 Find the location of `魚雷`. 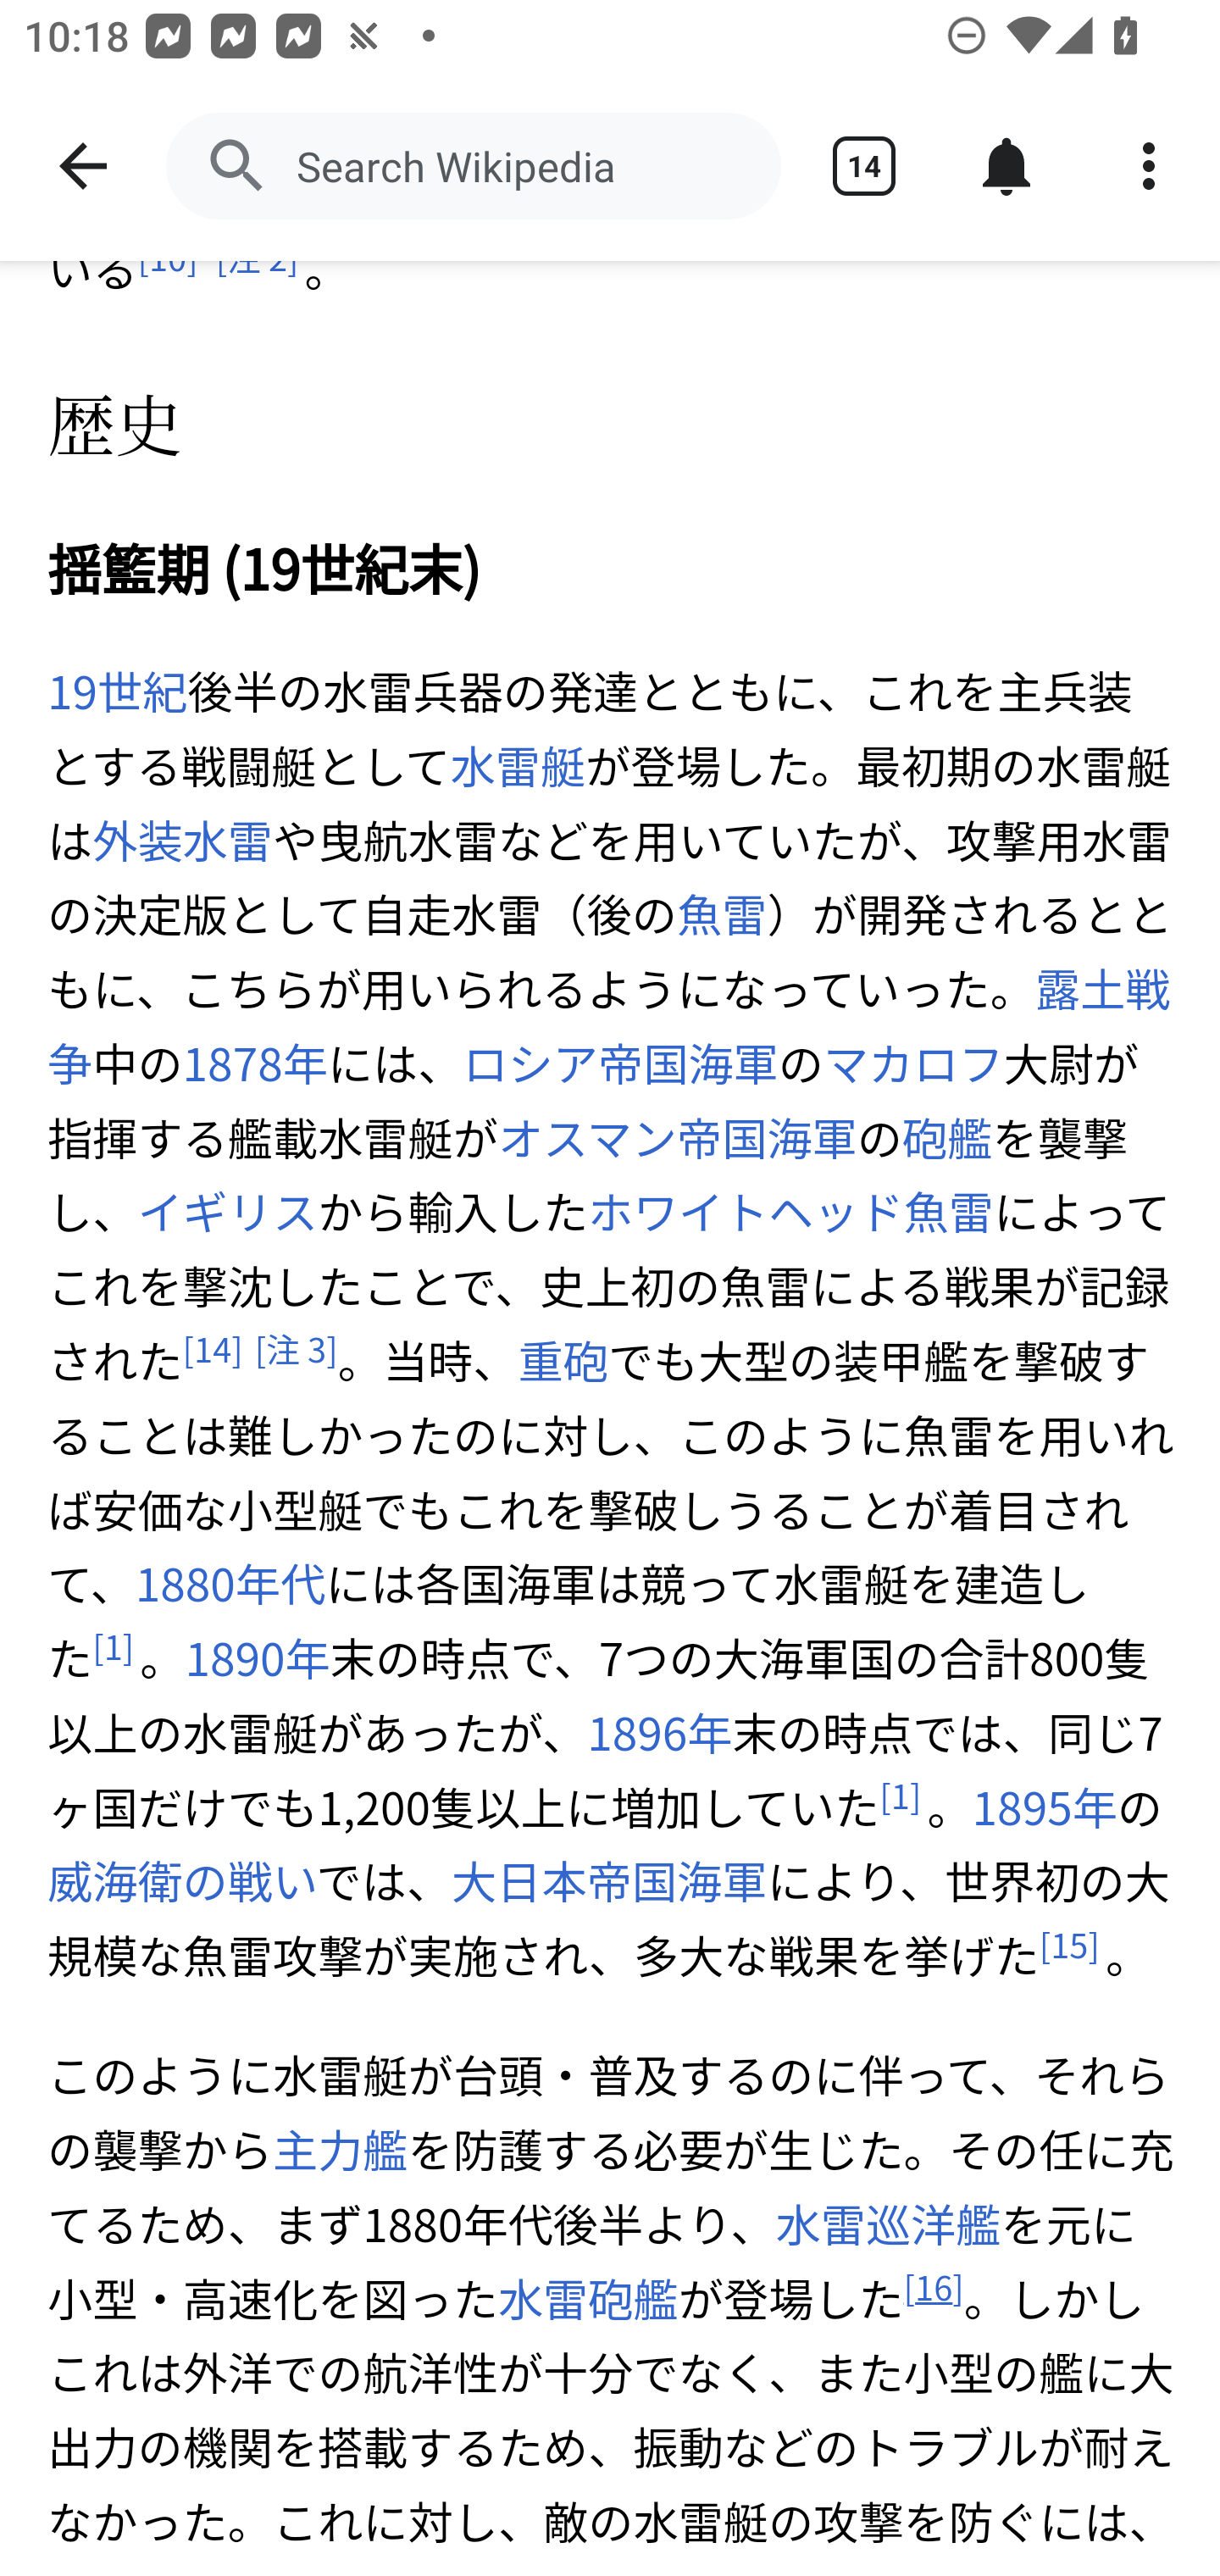

魚雷 is located at coordinates (721, 913).